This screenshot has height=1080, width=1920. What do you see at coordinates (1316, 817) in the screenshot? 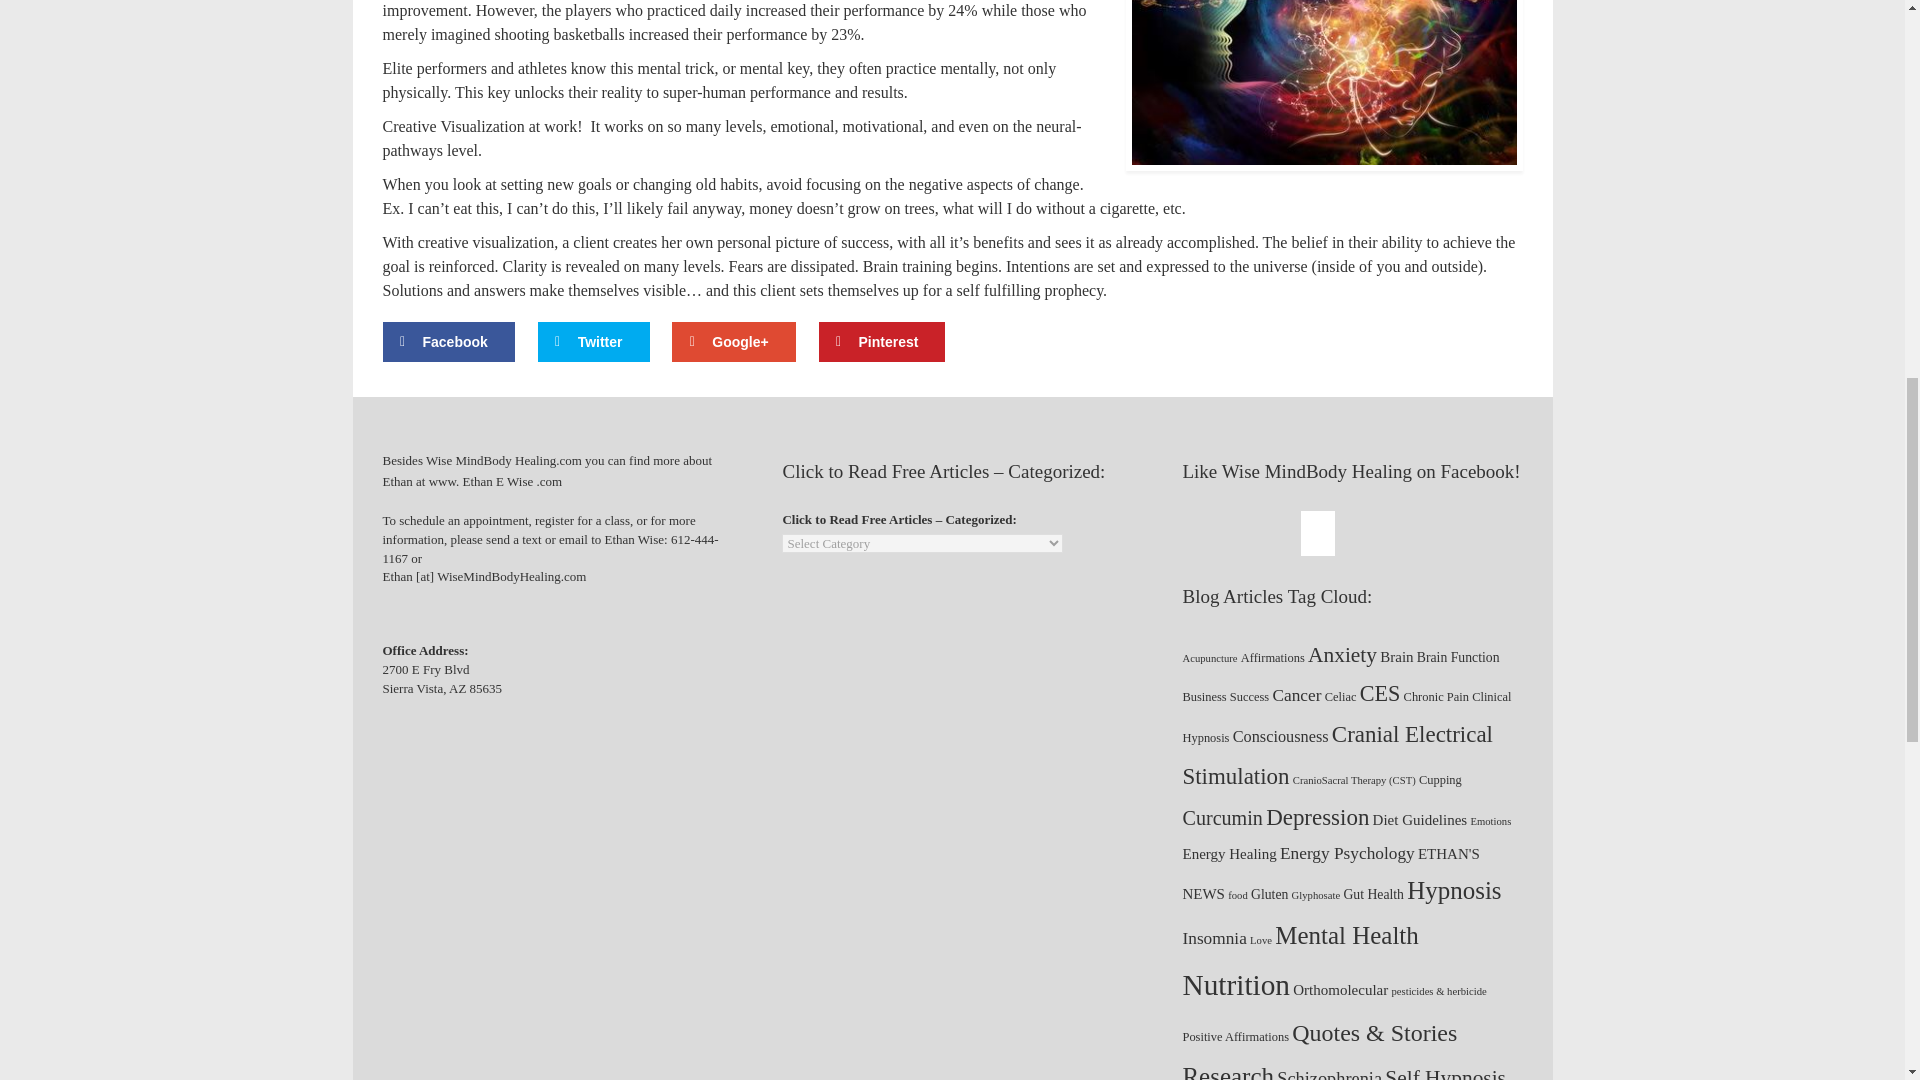
I see `Depression` at bounding box center [1316, 817].